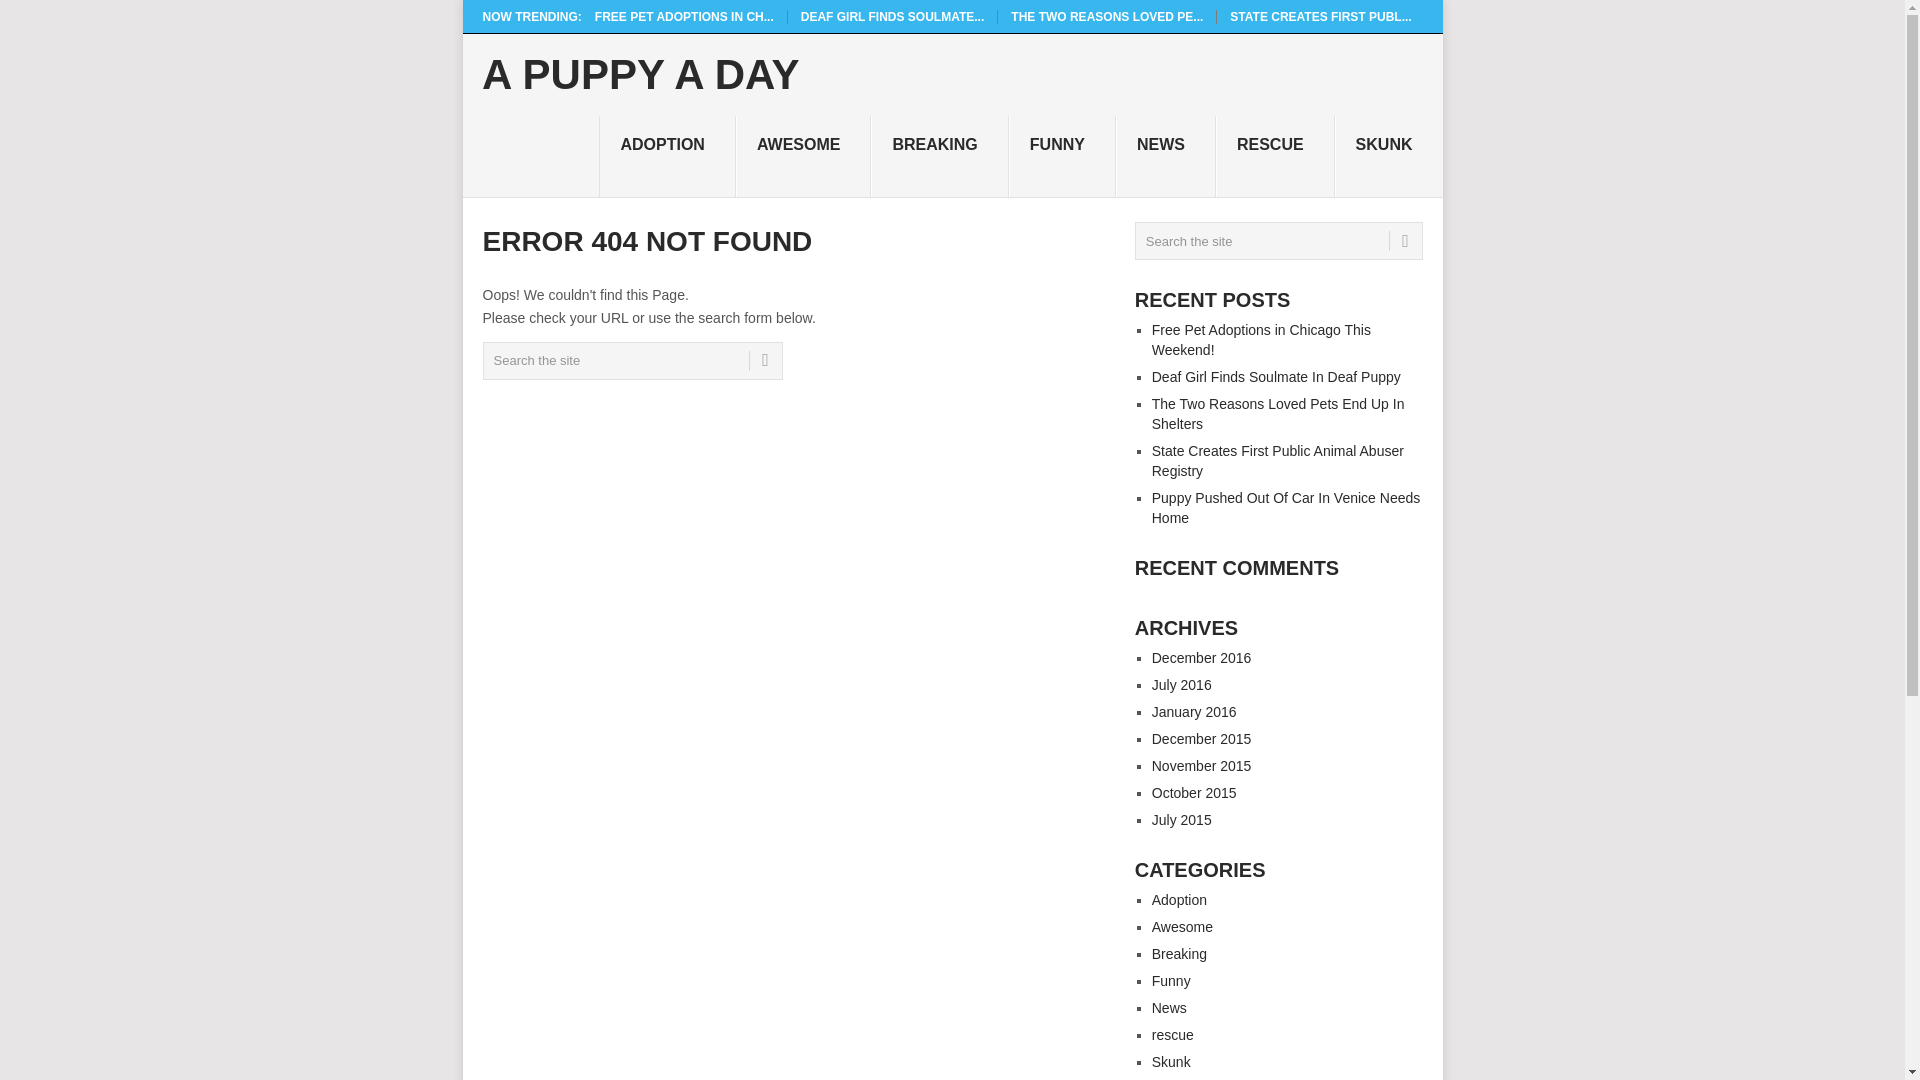  Describe the element at coordinates (1286, 508) in the screenshot. I see `Puppy Pushed Out Of Car In Venice Needs Home` at that location.